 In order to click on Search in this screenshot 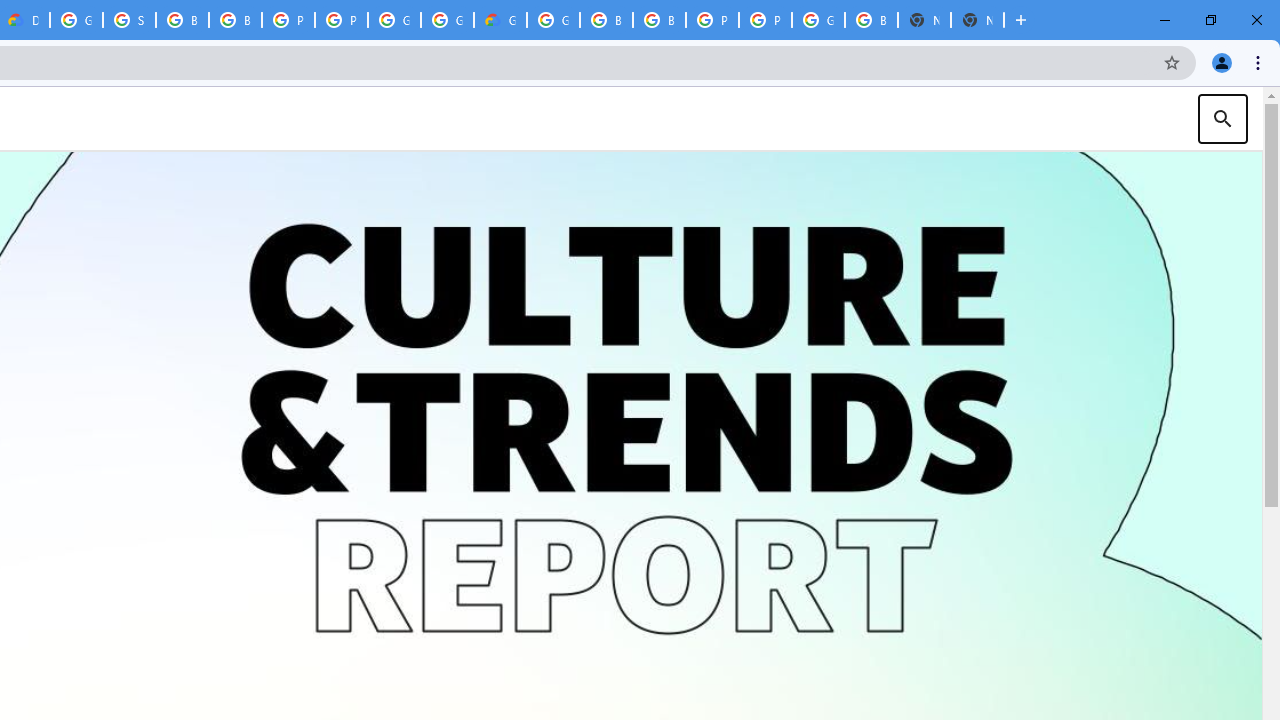, I will do `click(1222, 118)`.